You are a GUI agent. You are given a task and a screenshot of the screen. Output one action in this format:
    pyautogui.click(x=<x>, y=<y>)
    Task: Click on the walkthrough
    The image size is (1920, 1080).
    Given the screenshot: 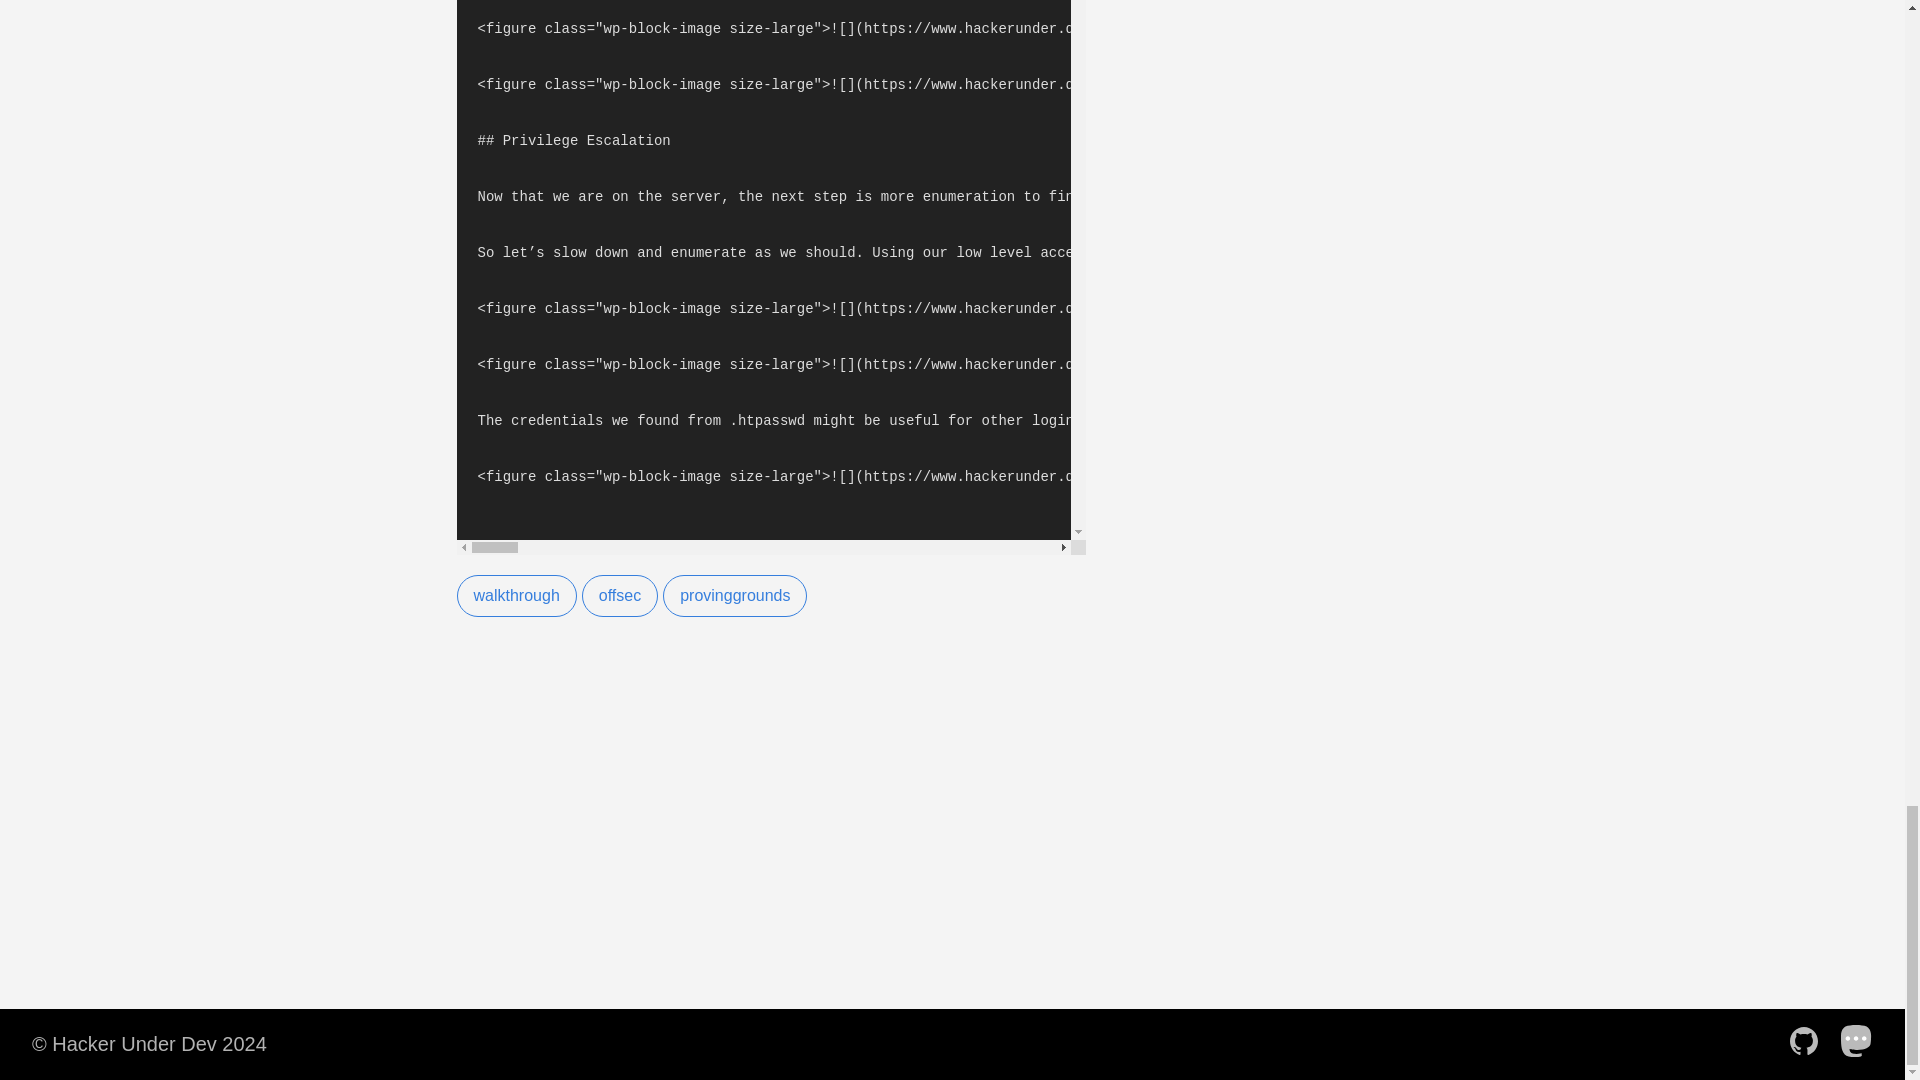 What is the action you would take?
    pyautogui.click(x=516, y=595)
    